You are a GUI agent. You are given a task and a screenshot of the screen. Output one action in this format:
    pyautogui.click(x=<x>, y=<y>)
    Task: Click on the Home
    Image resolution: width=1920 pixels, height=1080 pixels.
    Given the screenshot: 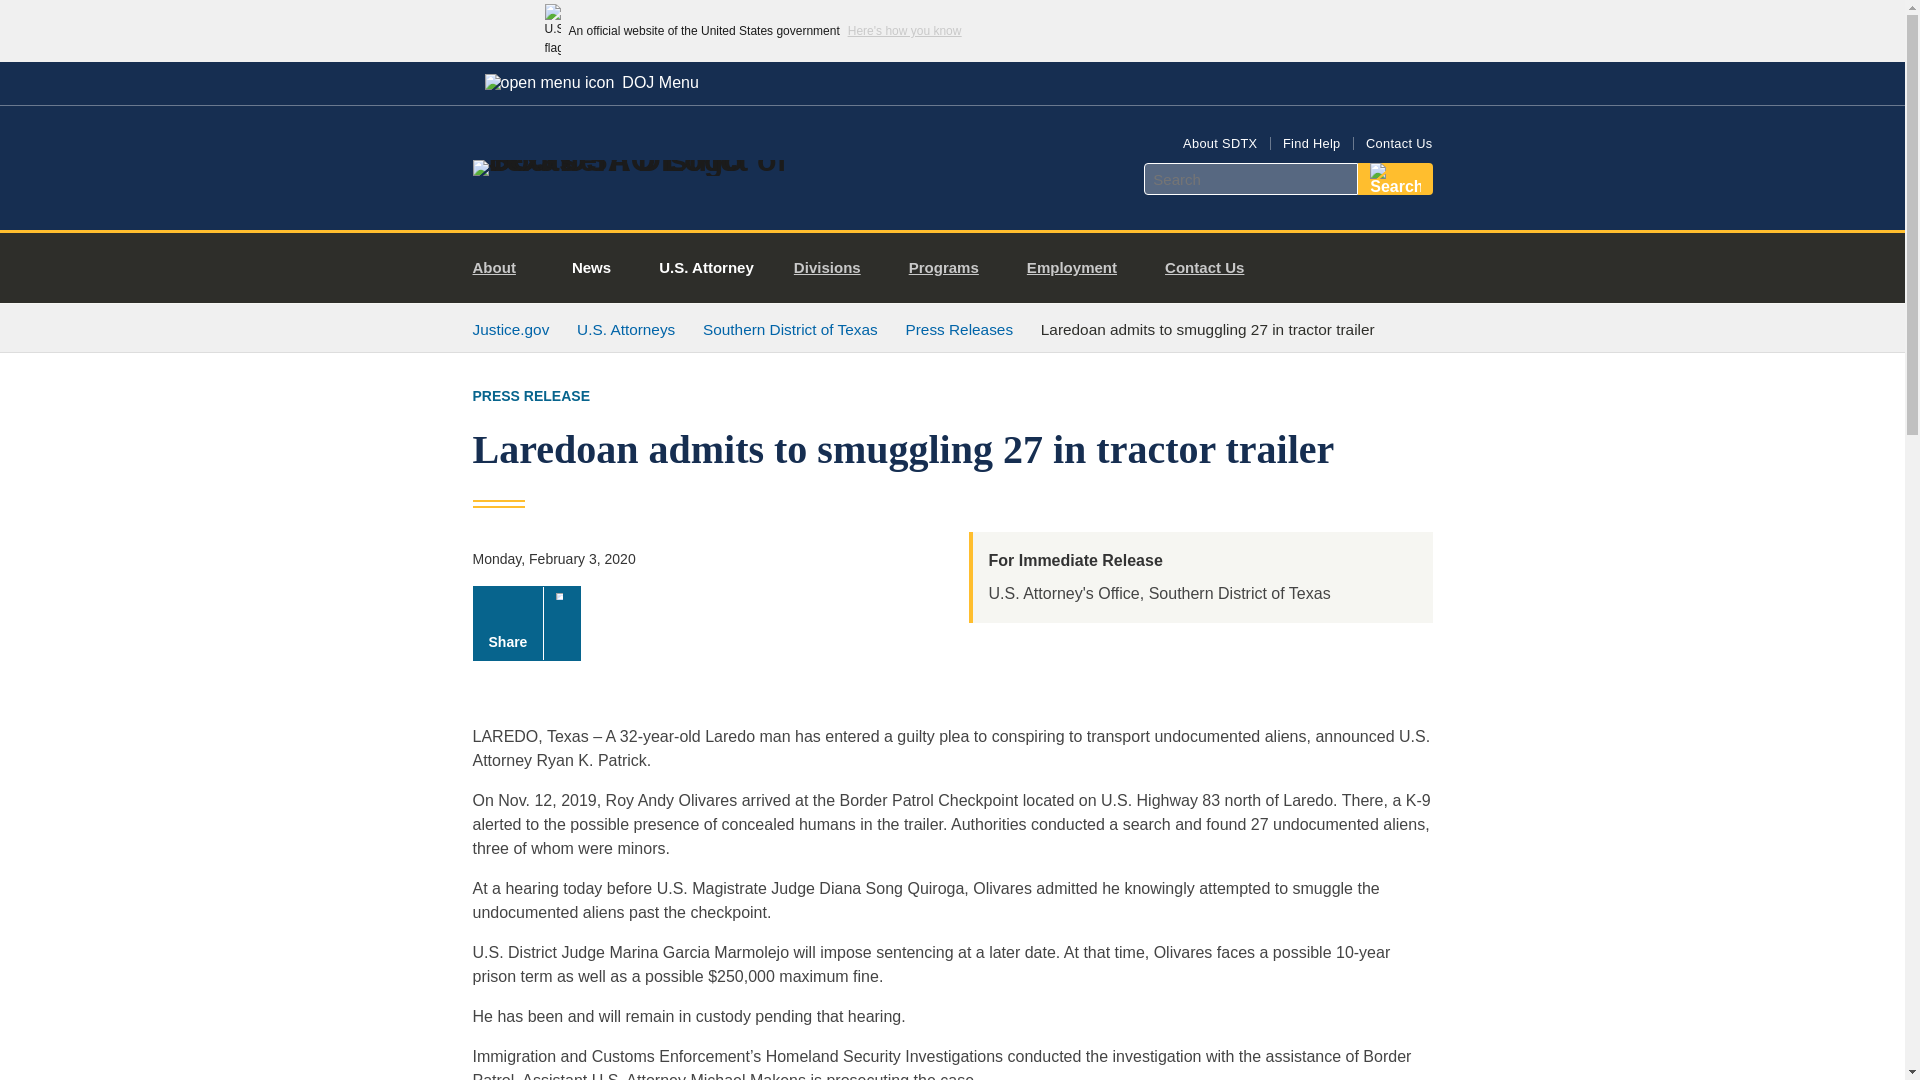 What is the action you would take?
    pyautogui.click(x=634, y=160)
    